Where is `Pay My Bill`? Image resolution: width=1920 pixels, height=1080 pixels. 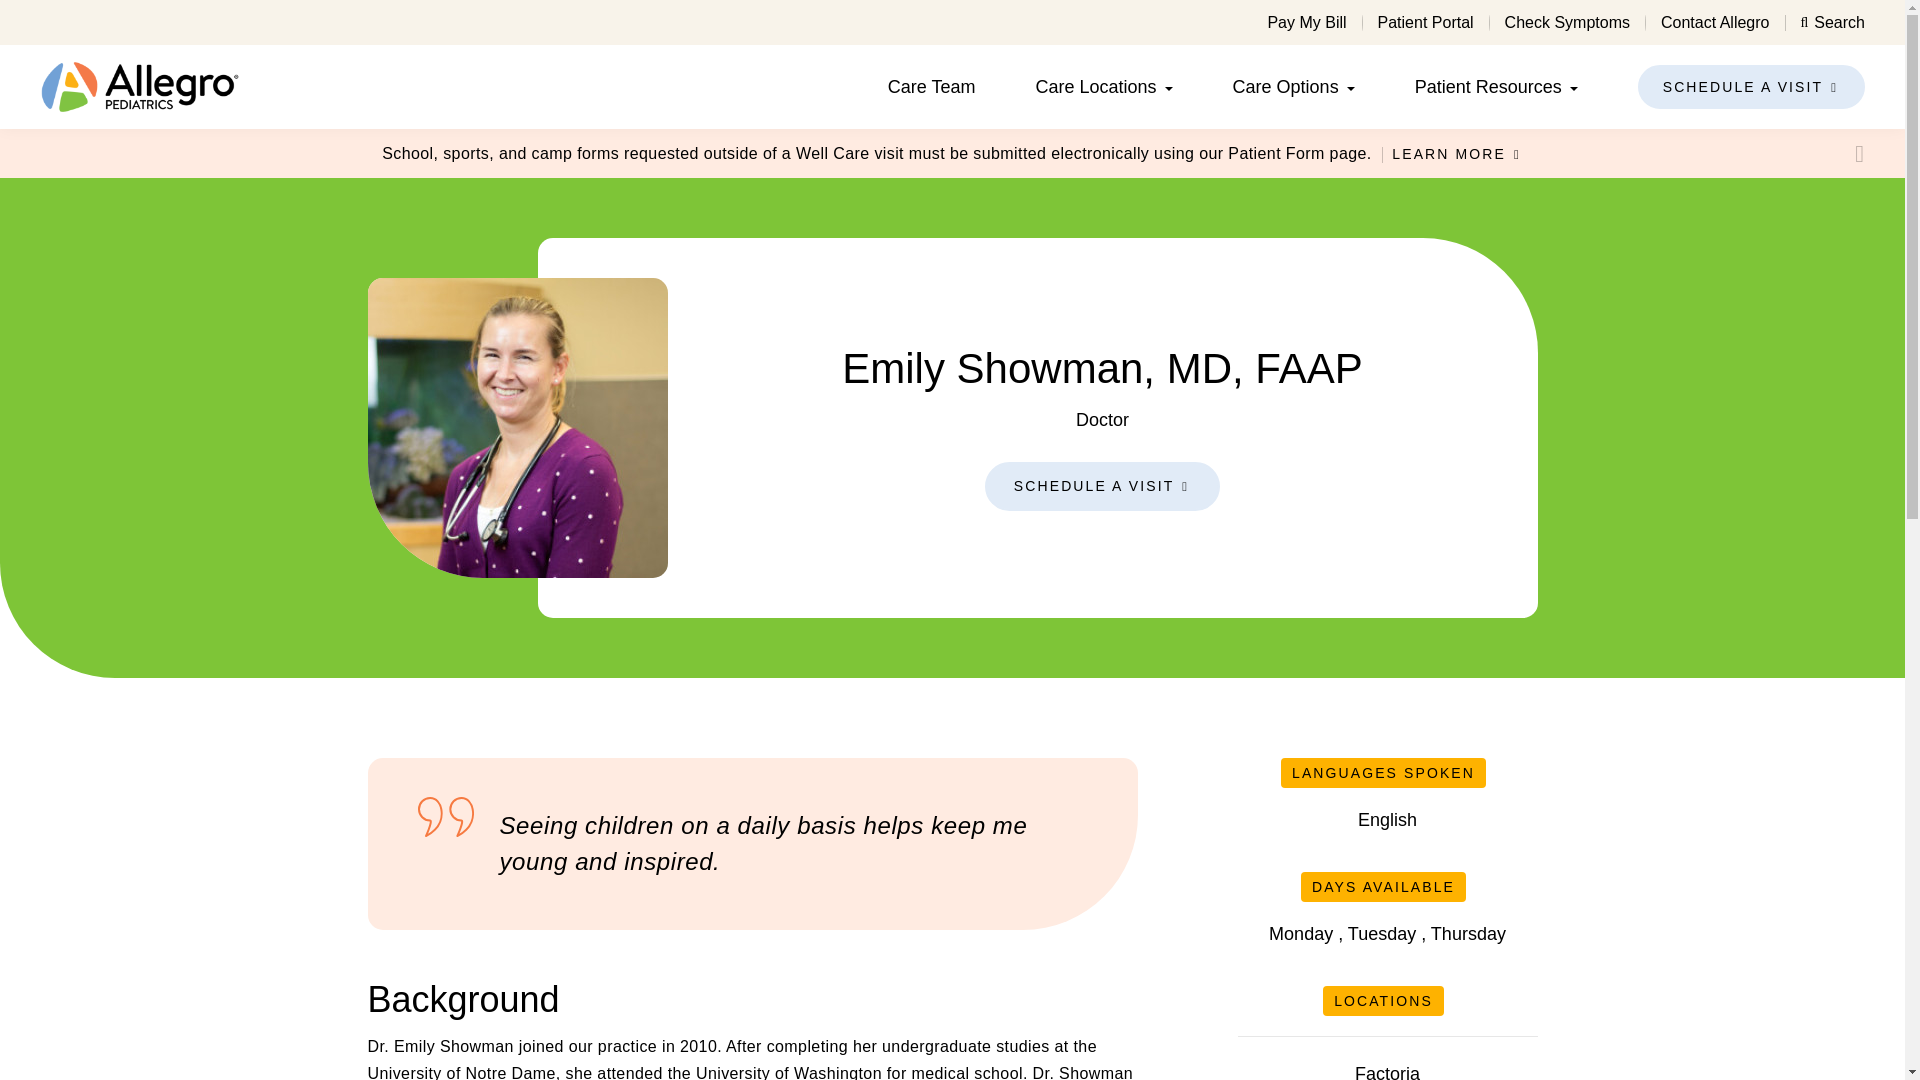
Pay My Bill is located at coordinates (1306, 22).